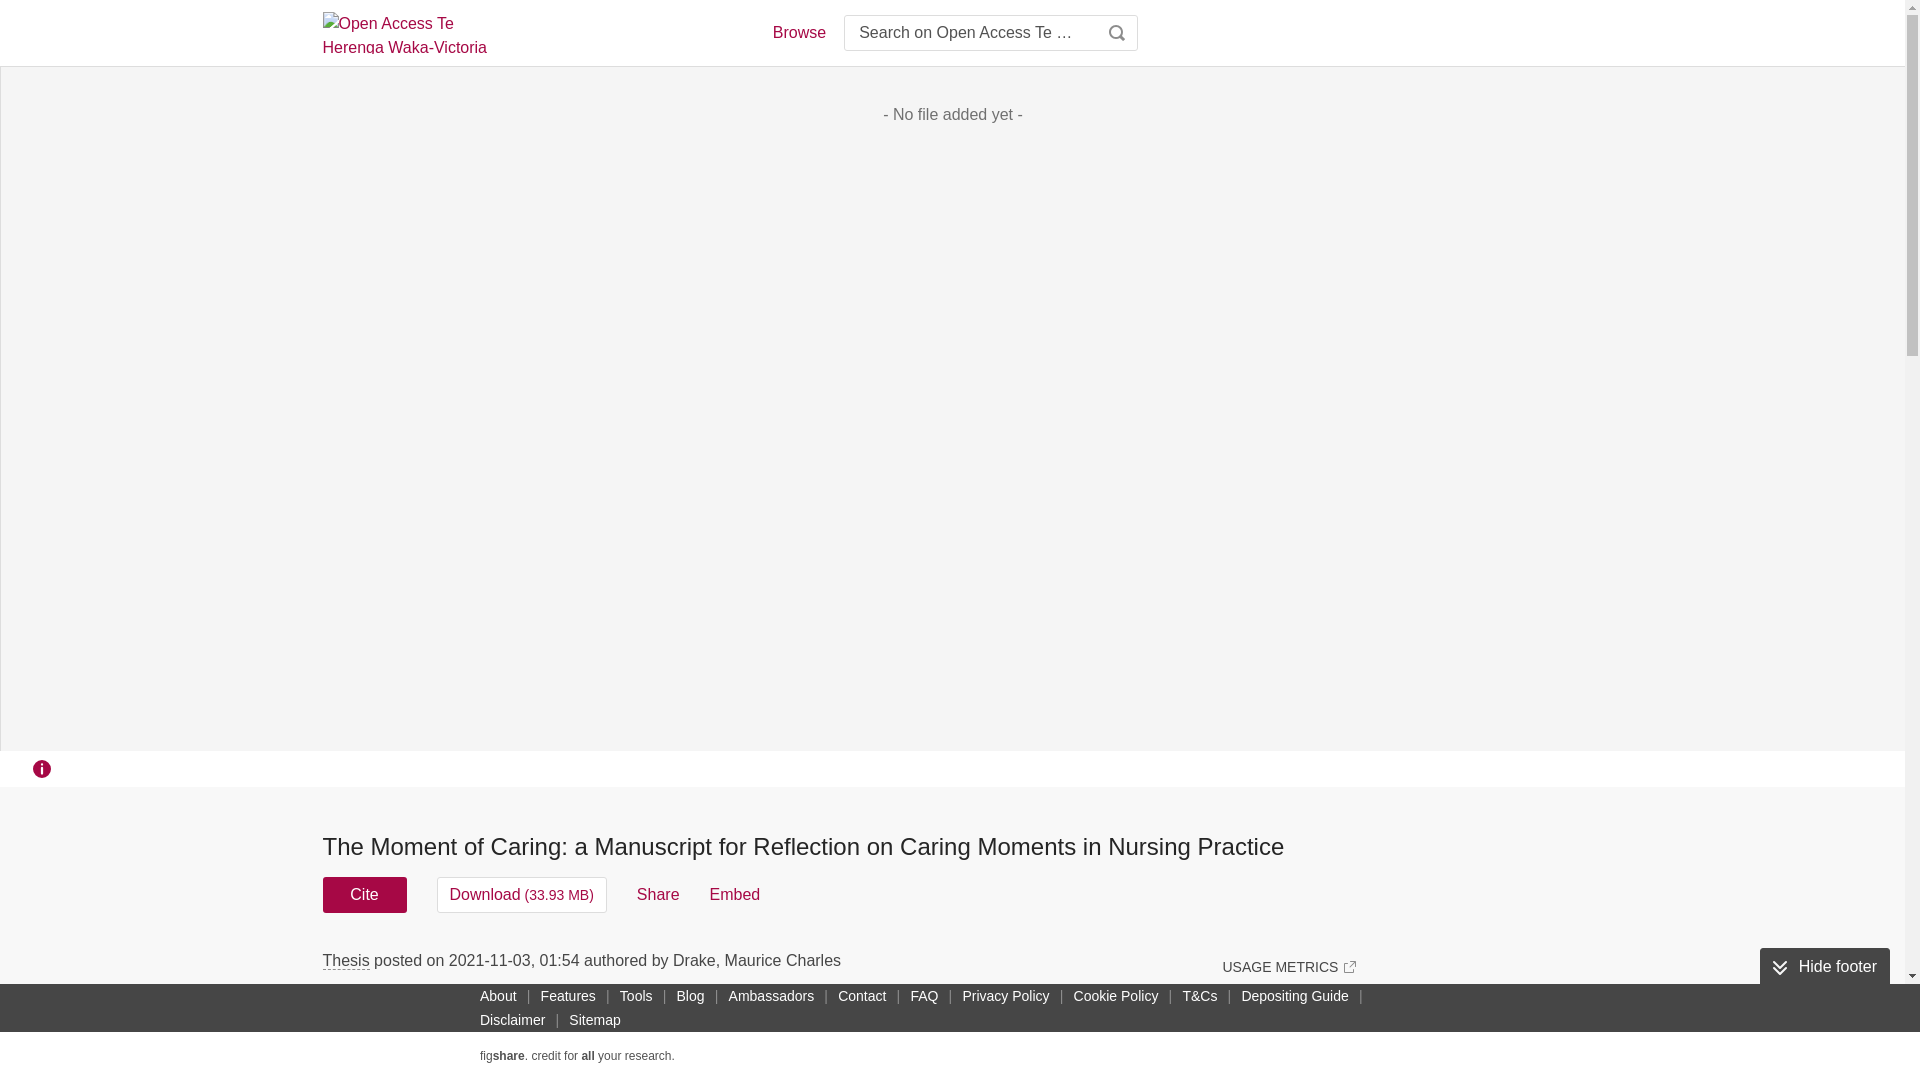 The height and width of the screenshot is (1080, 1920). I want to click on Embed, so click(735, 894).